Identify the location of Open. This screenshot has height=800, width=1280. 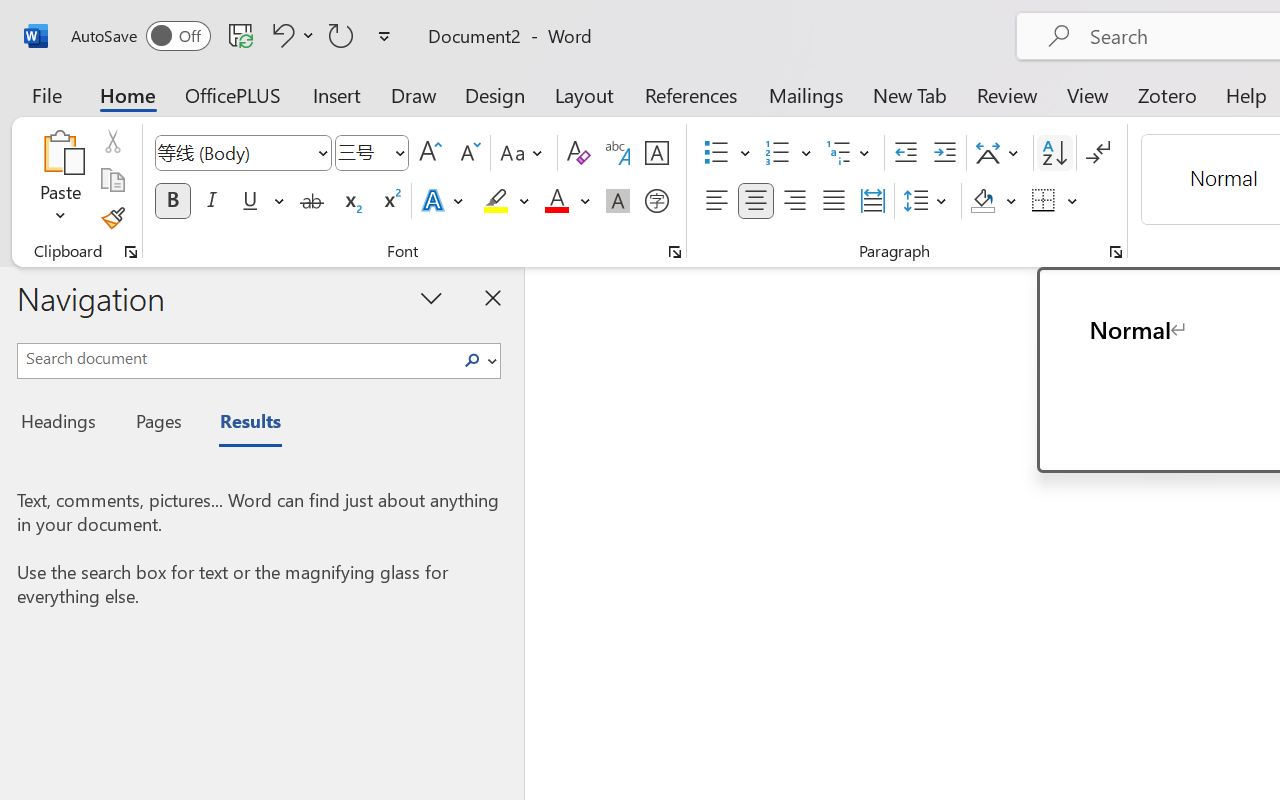
(399, 152).